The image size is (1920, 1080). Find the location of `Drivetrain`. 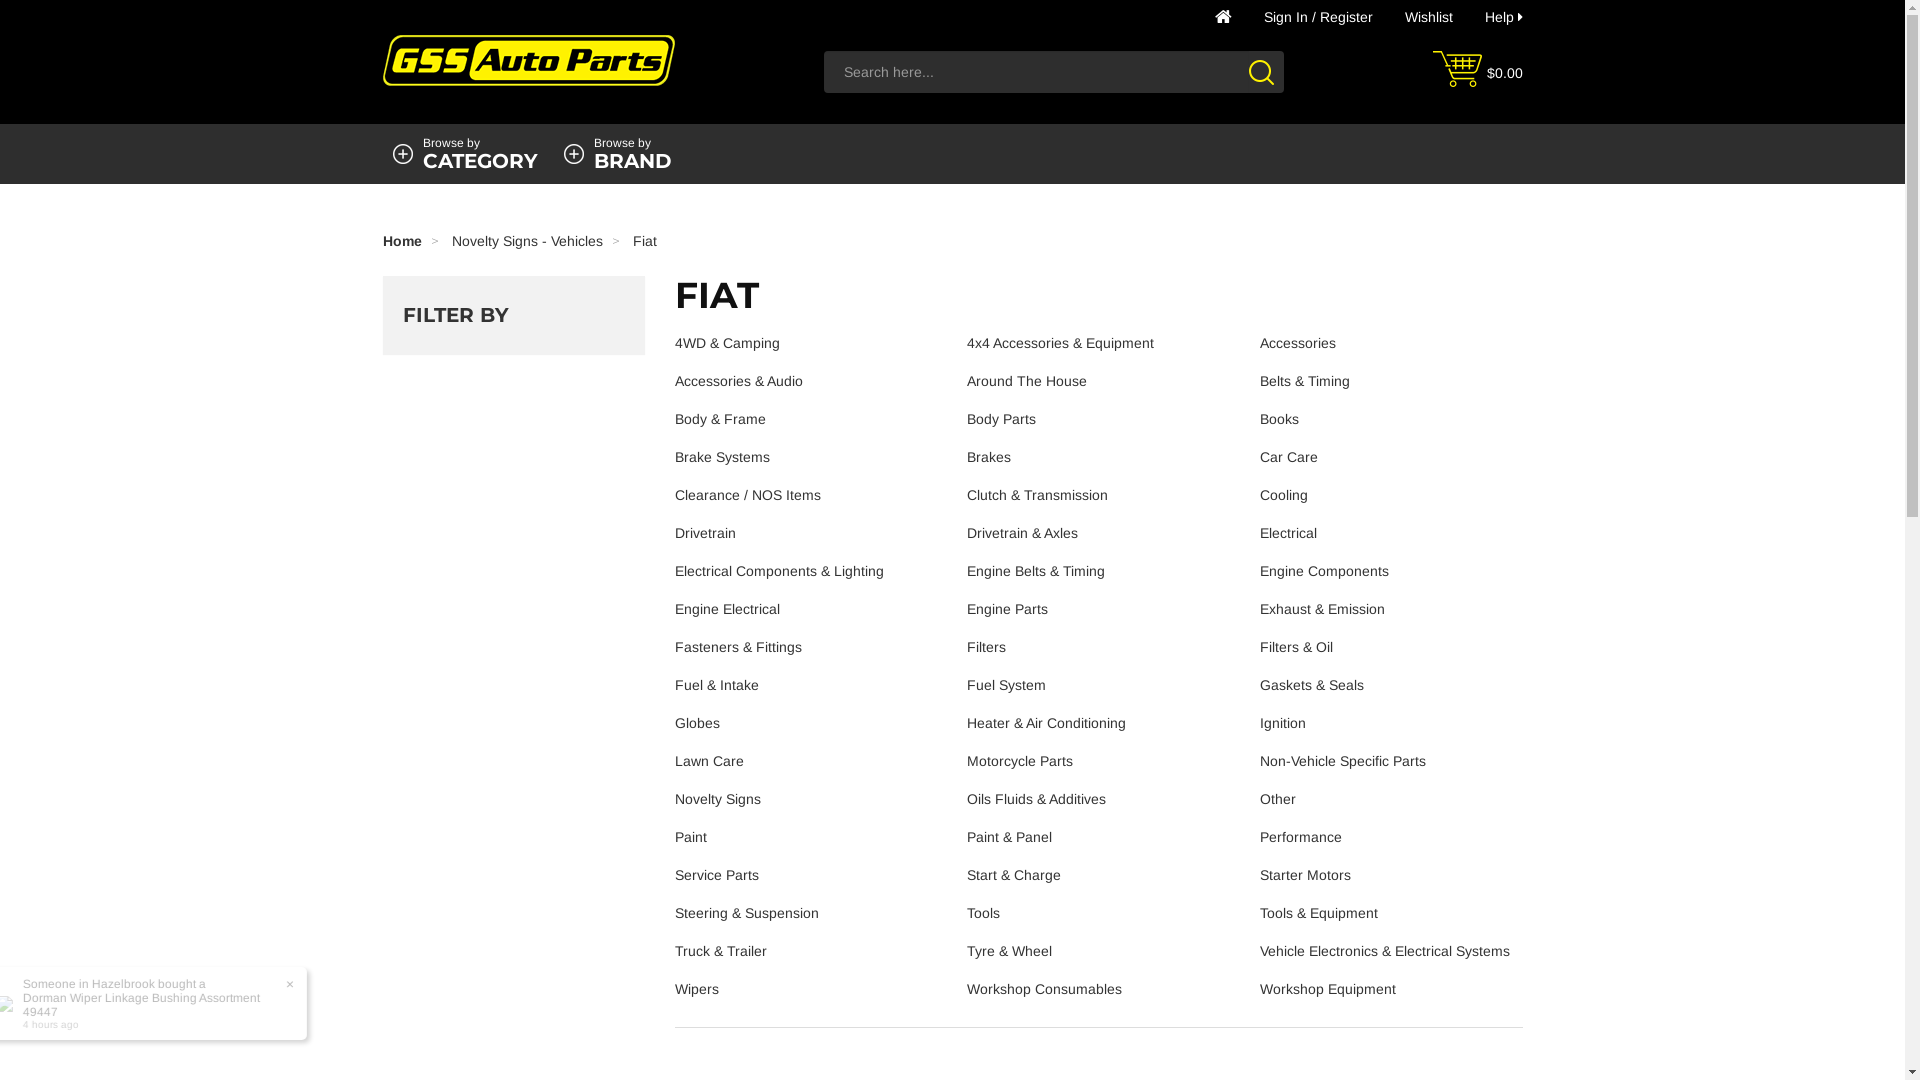

Drivetrain is located at coordinates (706, 533).